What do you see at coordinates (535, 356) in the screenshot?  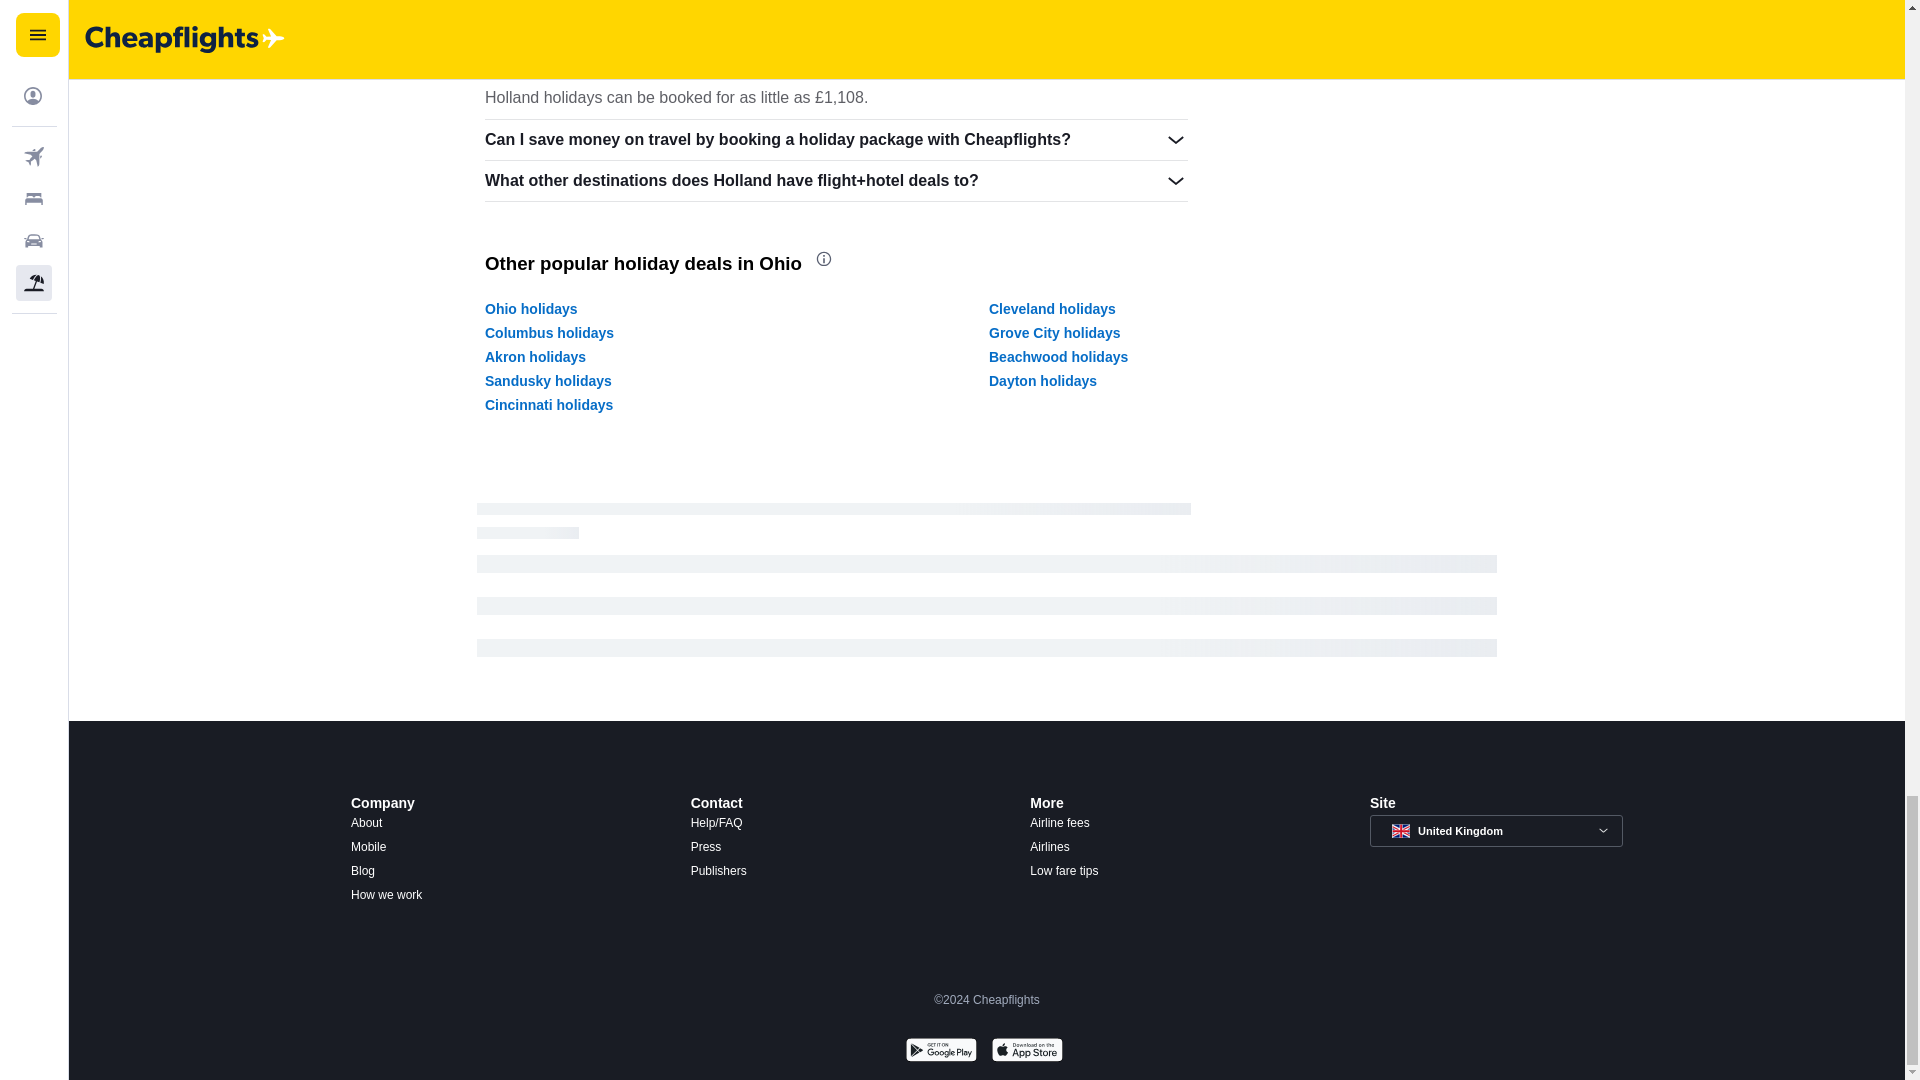 I see `Akron holidays` at bounding box center [535, 356].